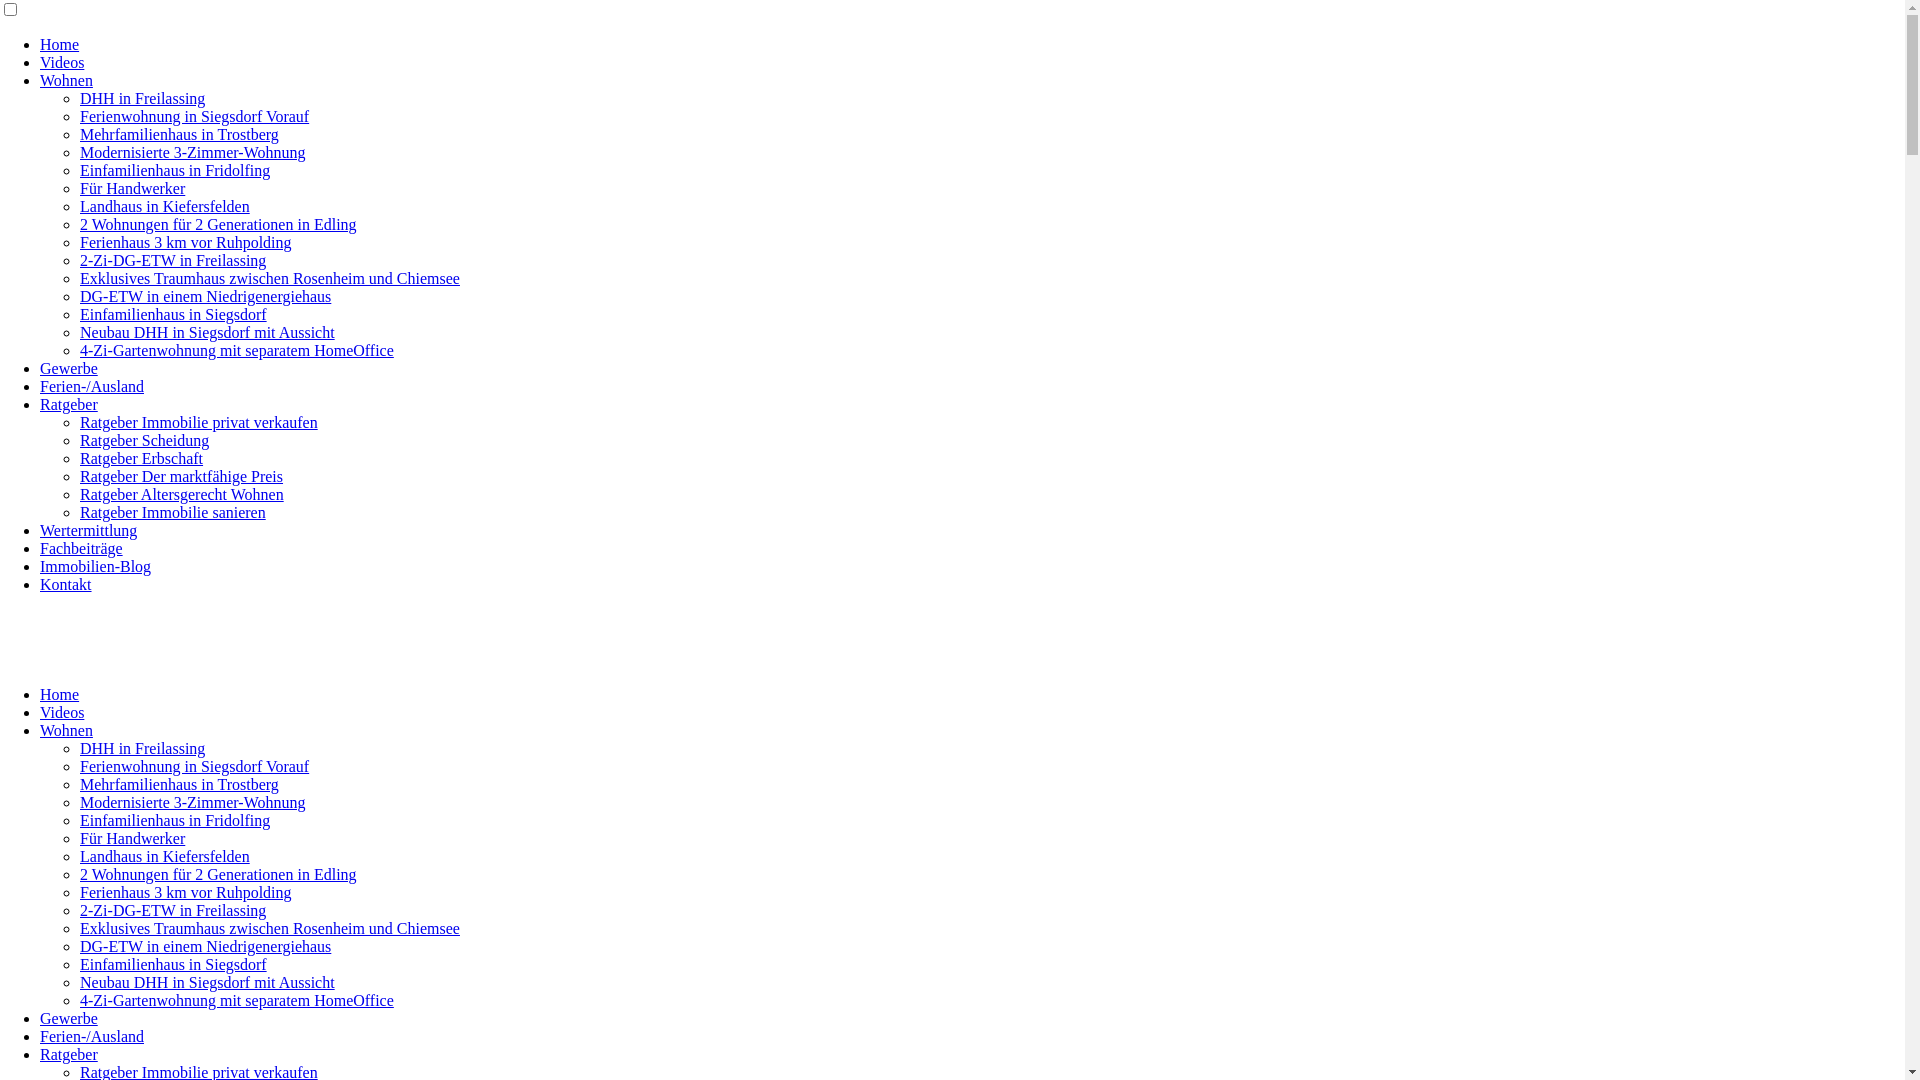  What do you see at coordinates (165, 856) in the screenshot?
I see `Landhaus in Kiefersfelden` at bounding box center [165, 856].